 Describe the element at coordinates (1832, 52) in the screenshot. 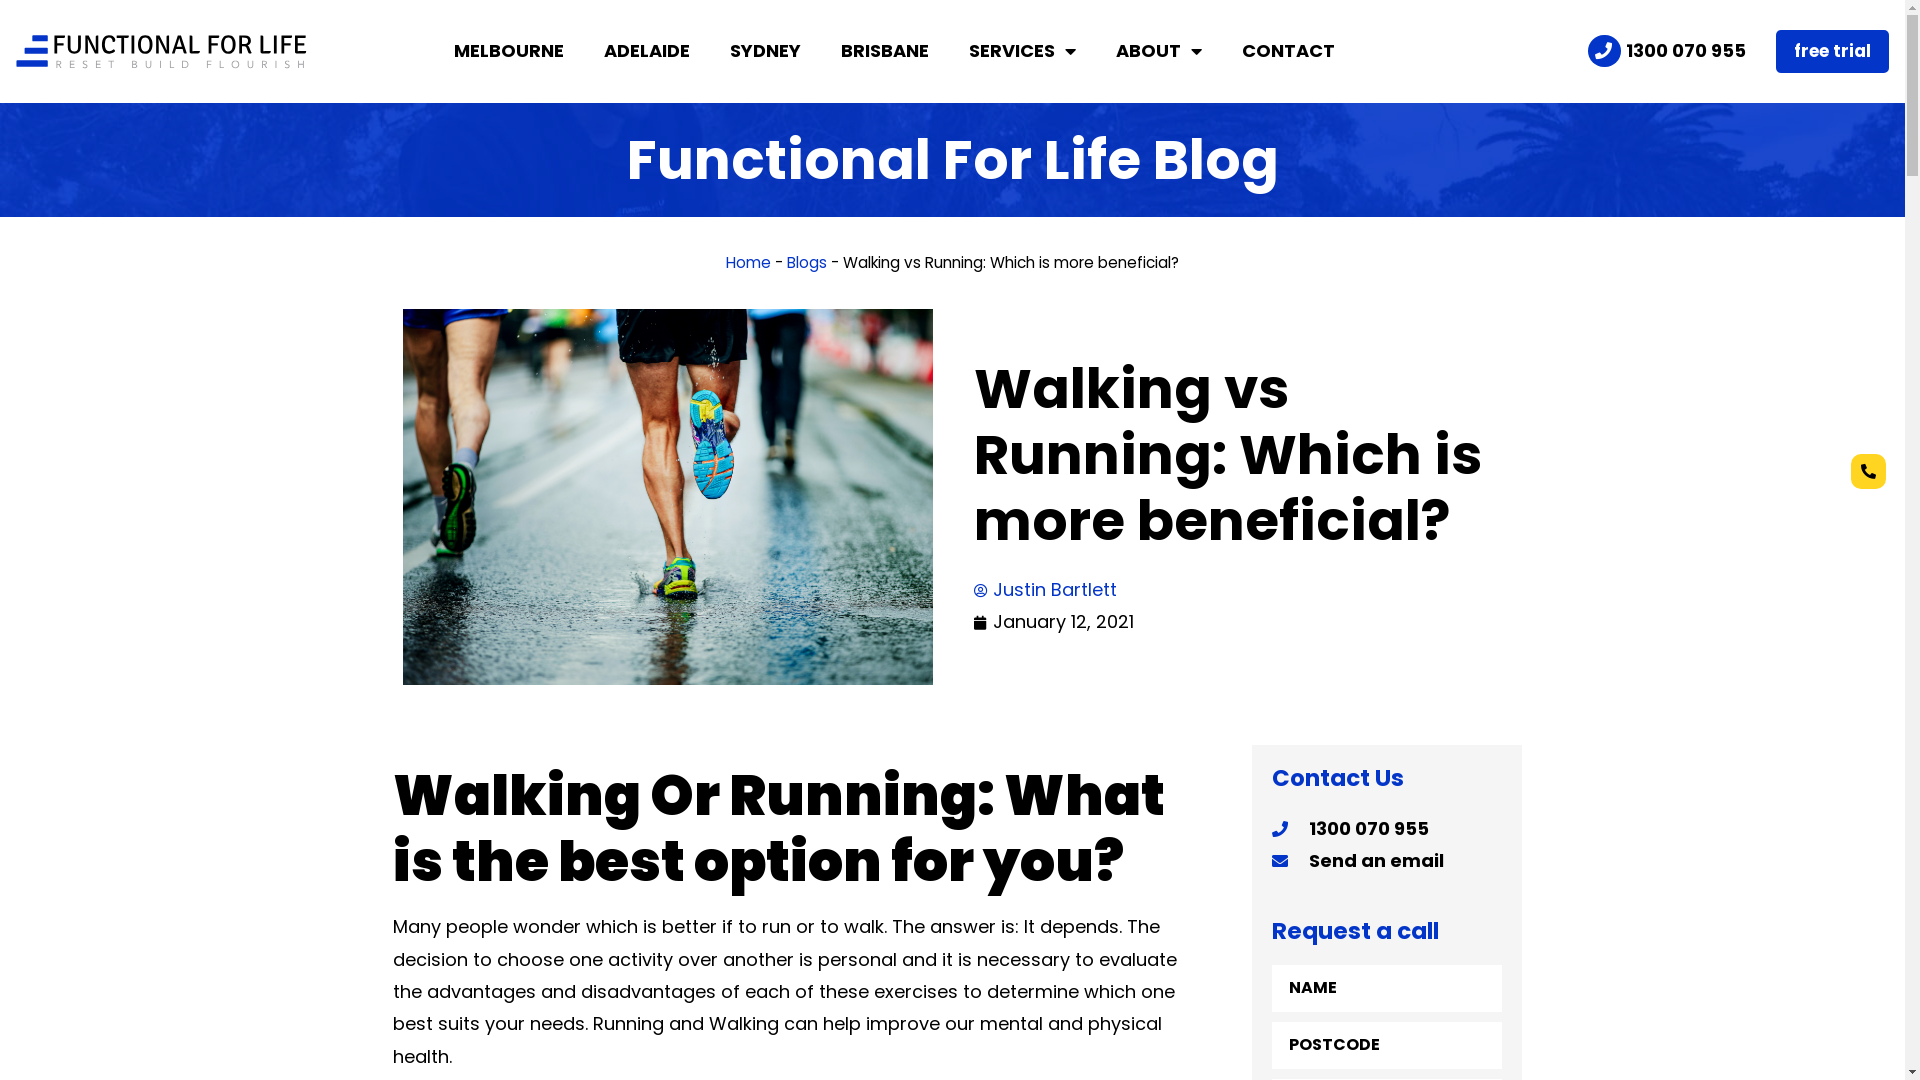

I see `free trial` at that location.